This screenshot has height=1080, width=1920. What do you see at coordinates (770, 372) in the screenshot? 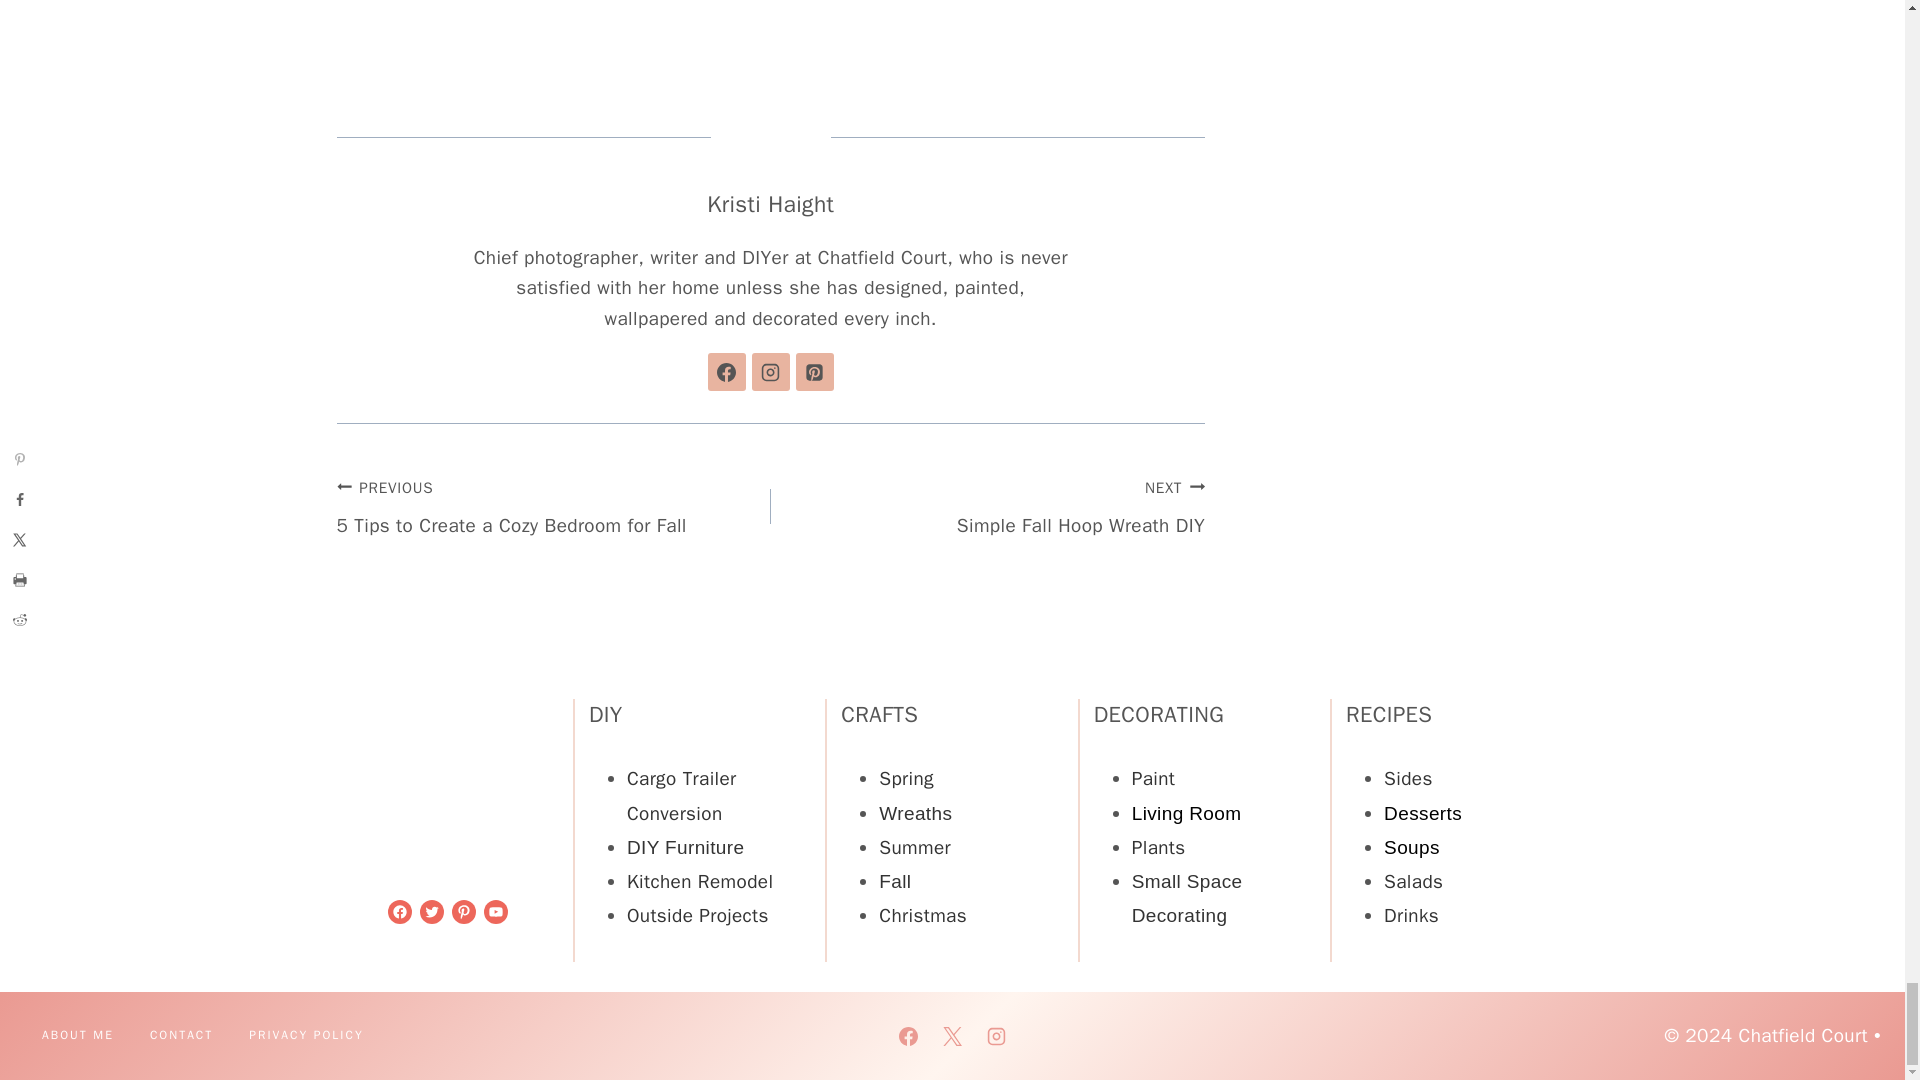
I see `Follow Kristi Haight on Instagram` at bounding box center [770, 372].